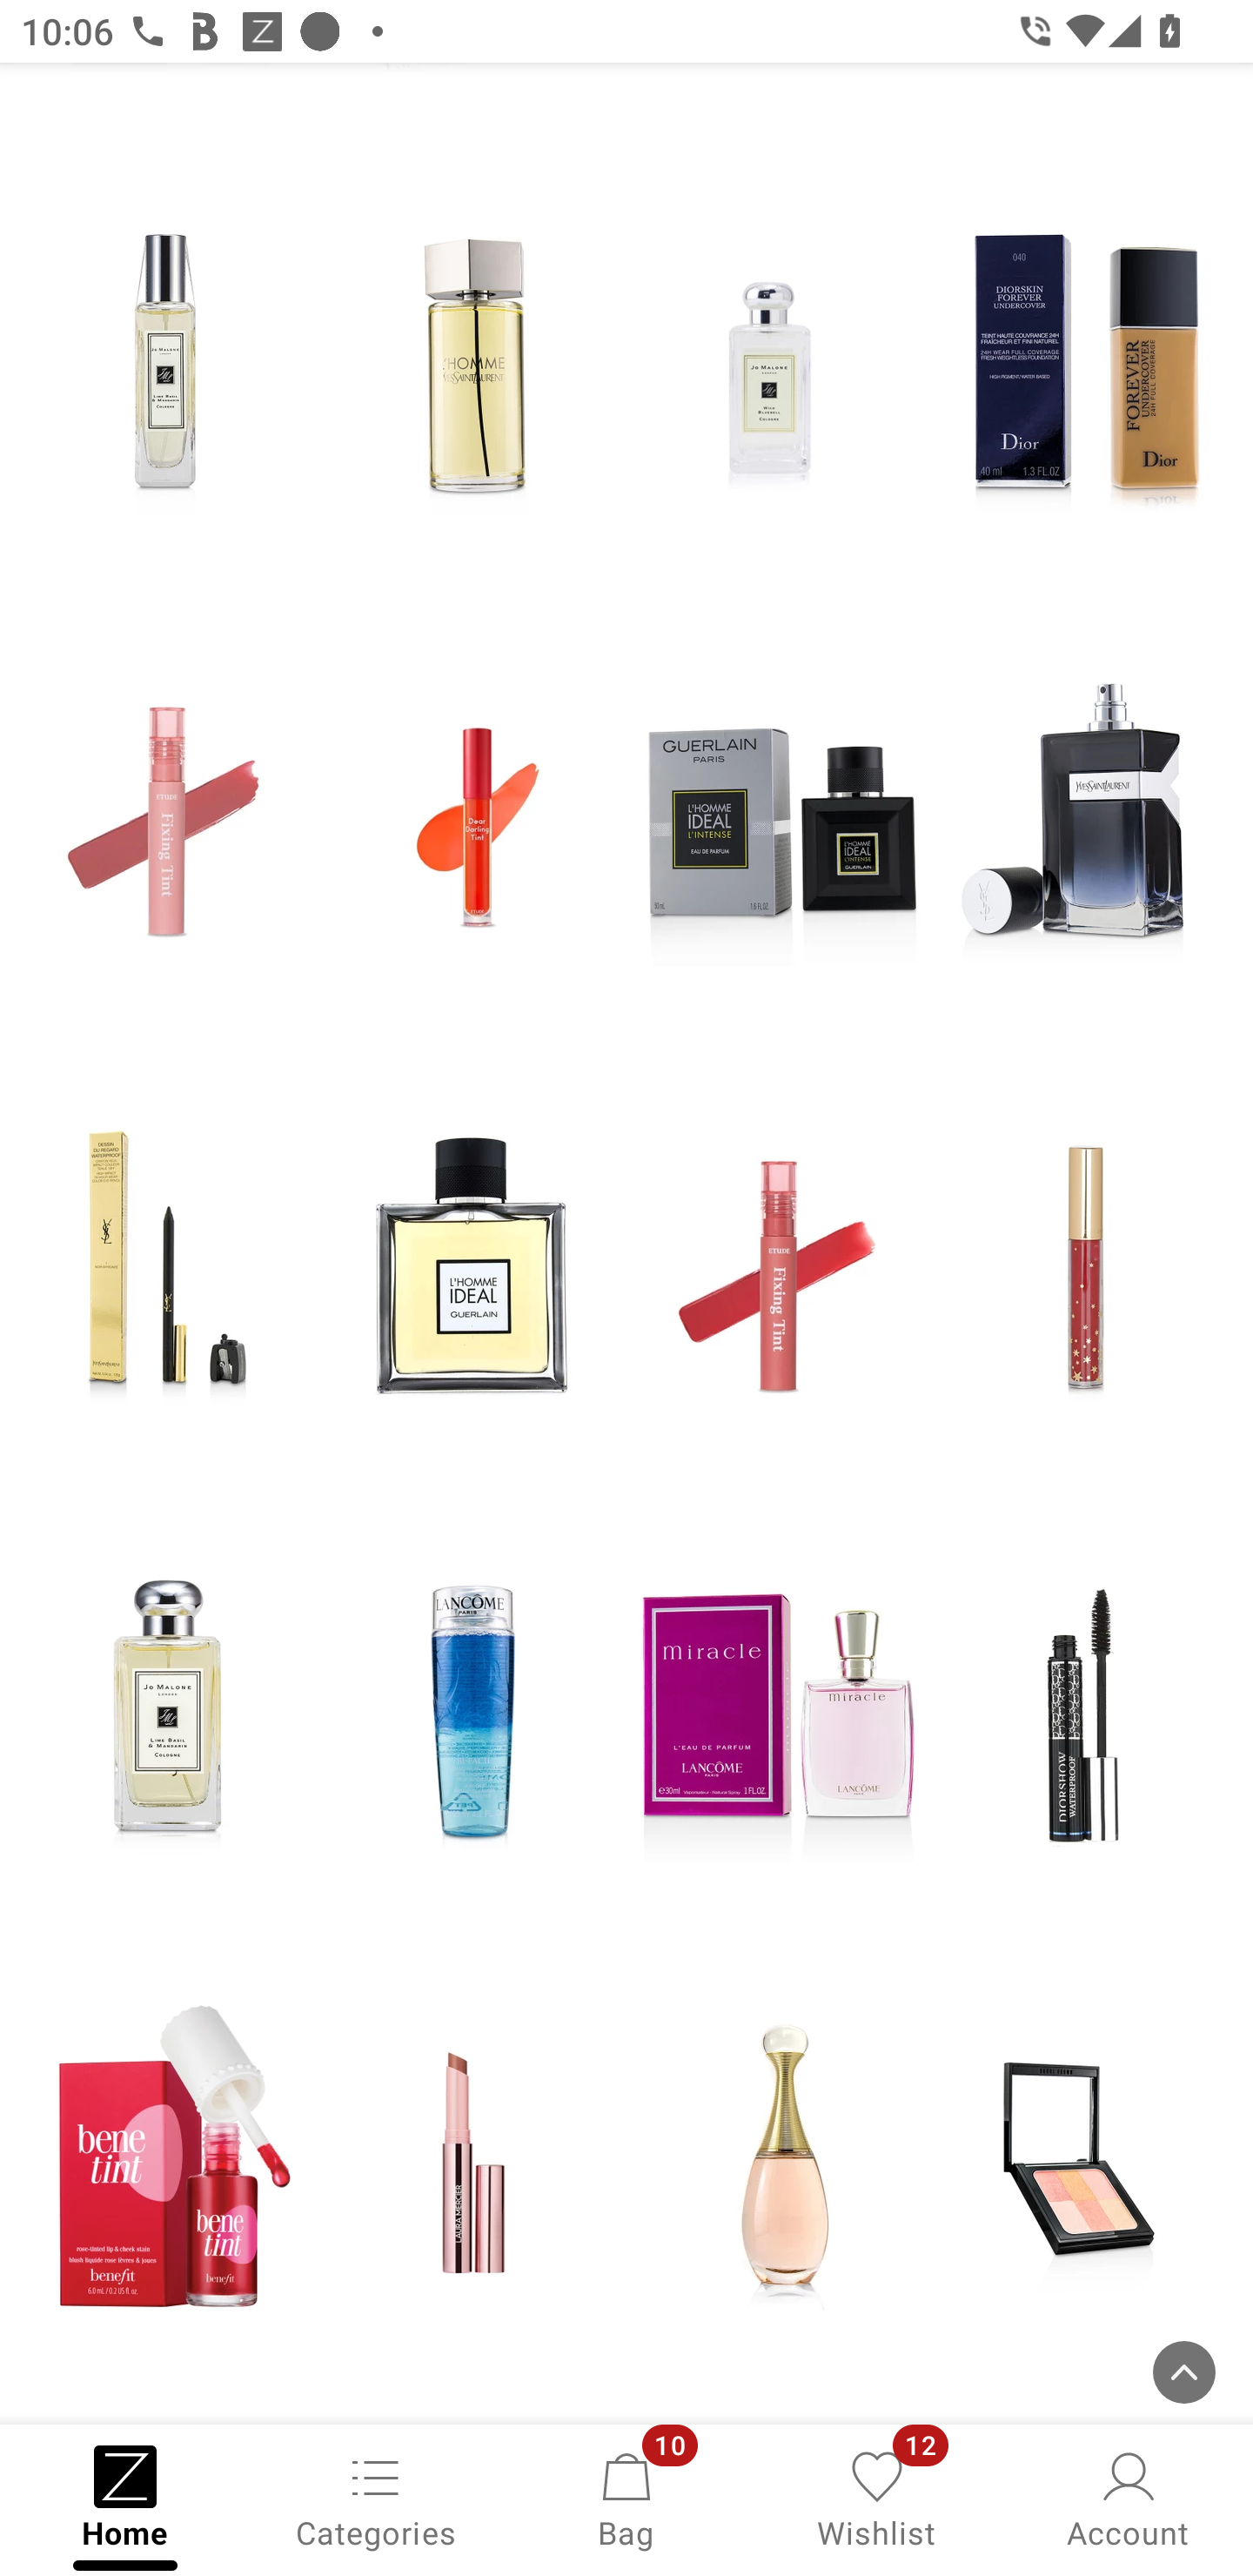  Describe the element at coordinates (877, 2498) in the screenshot. I see `Wishlist, 12 new notifications Wishlist` at that location.